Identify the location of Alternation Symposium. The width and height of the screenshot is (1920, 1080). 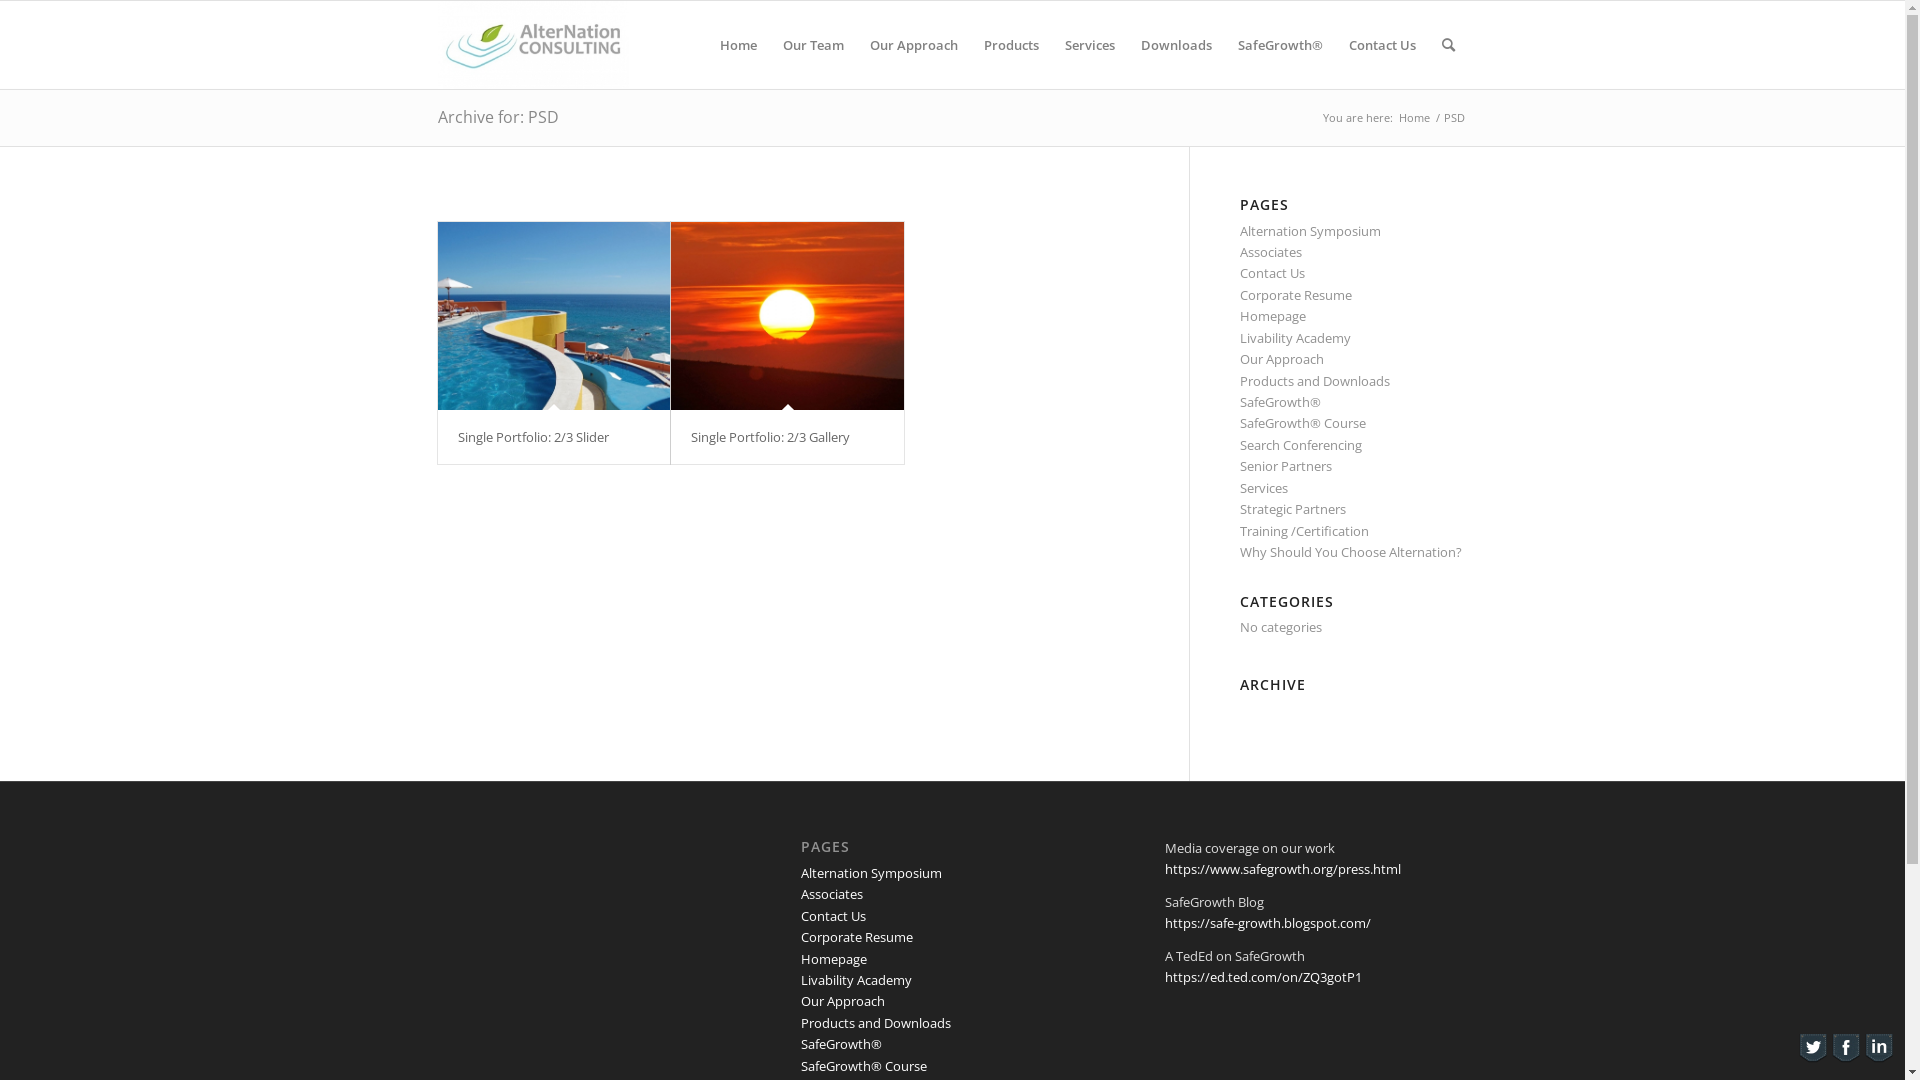
(1310, 231).